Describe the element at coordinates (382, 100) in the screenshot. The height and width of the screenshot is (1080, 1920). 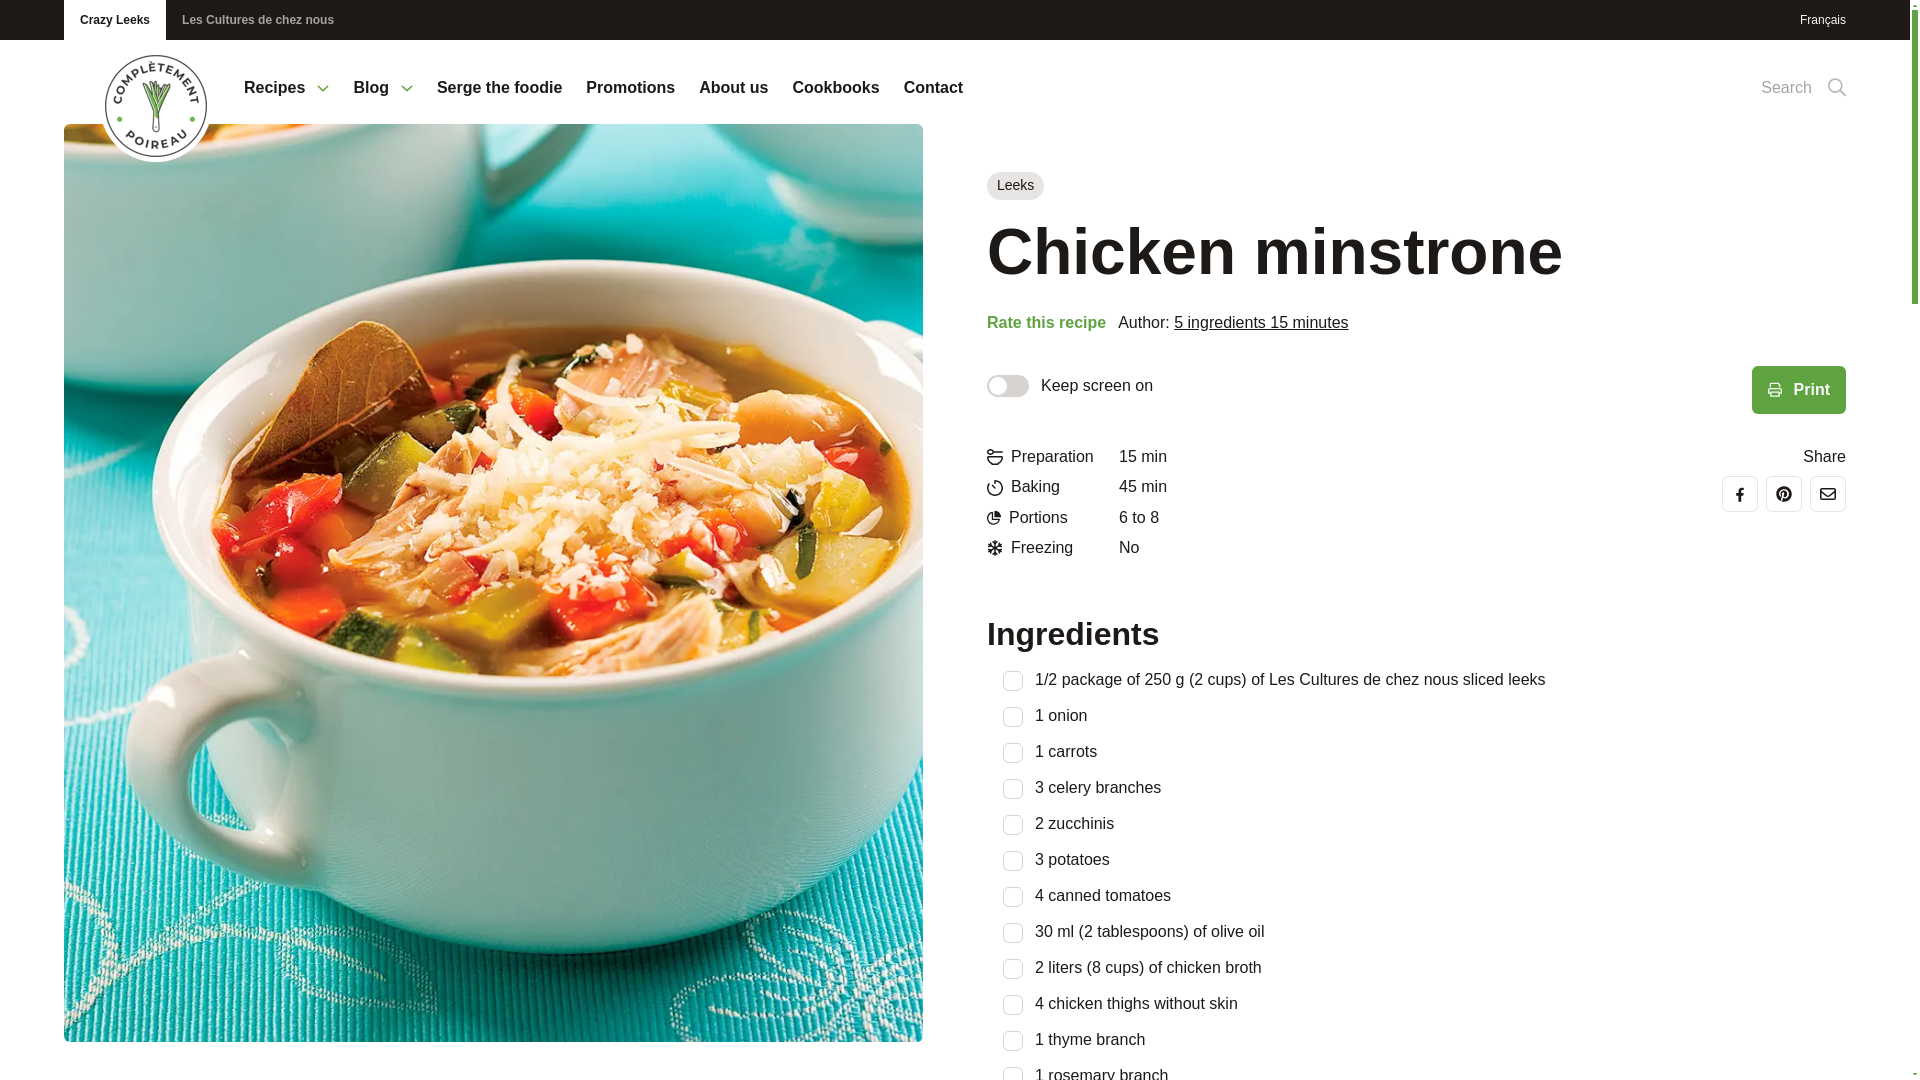
I see `Blog` at that location.